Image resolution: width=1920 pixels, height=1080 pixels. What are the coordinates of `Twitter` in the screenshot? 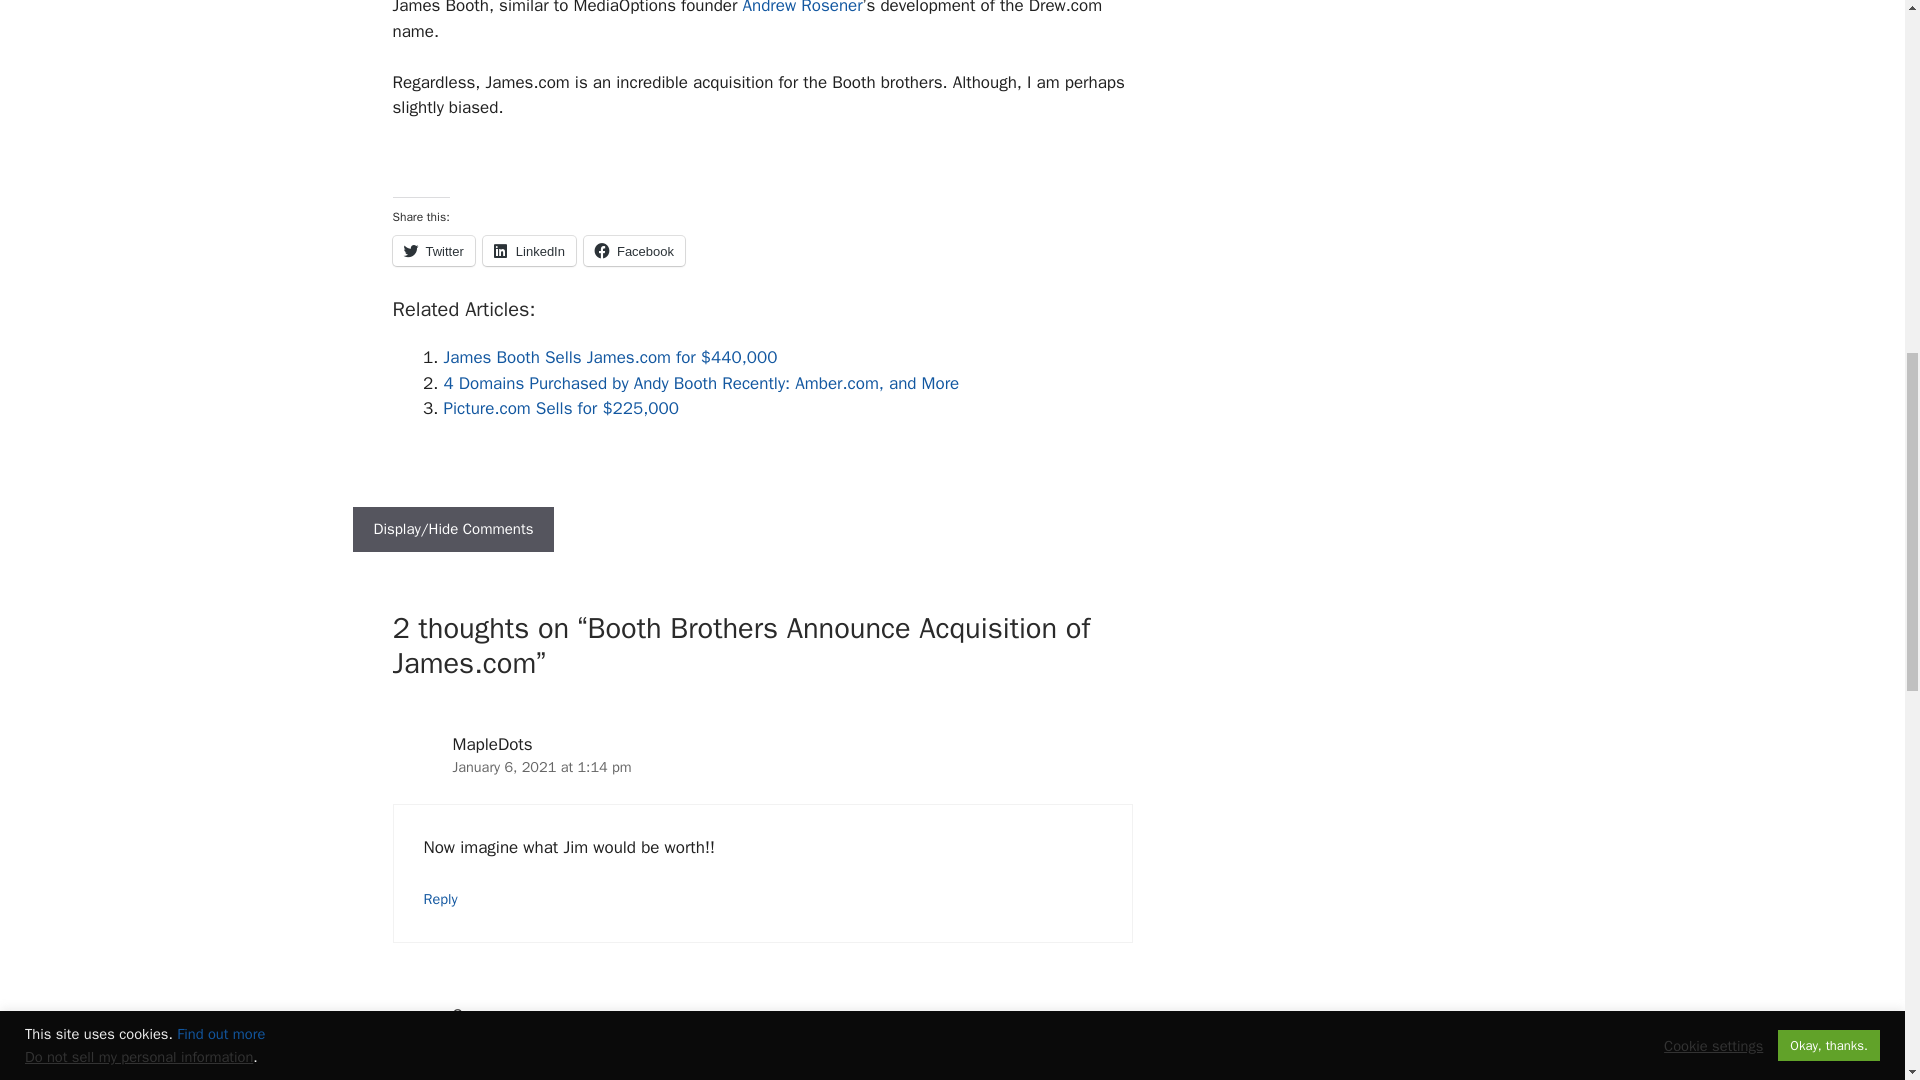 It's located at (432, 250).